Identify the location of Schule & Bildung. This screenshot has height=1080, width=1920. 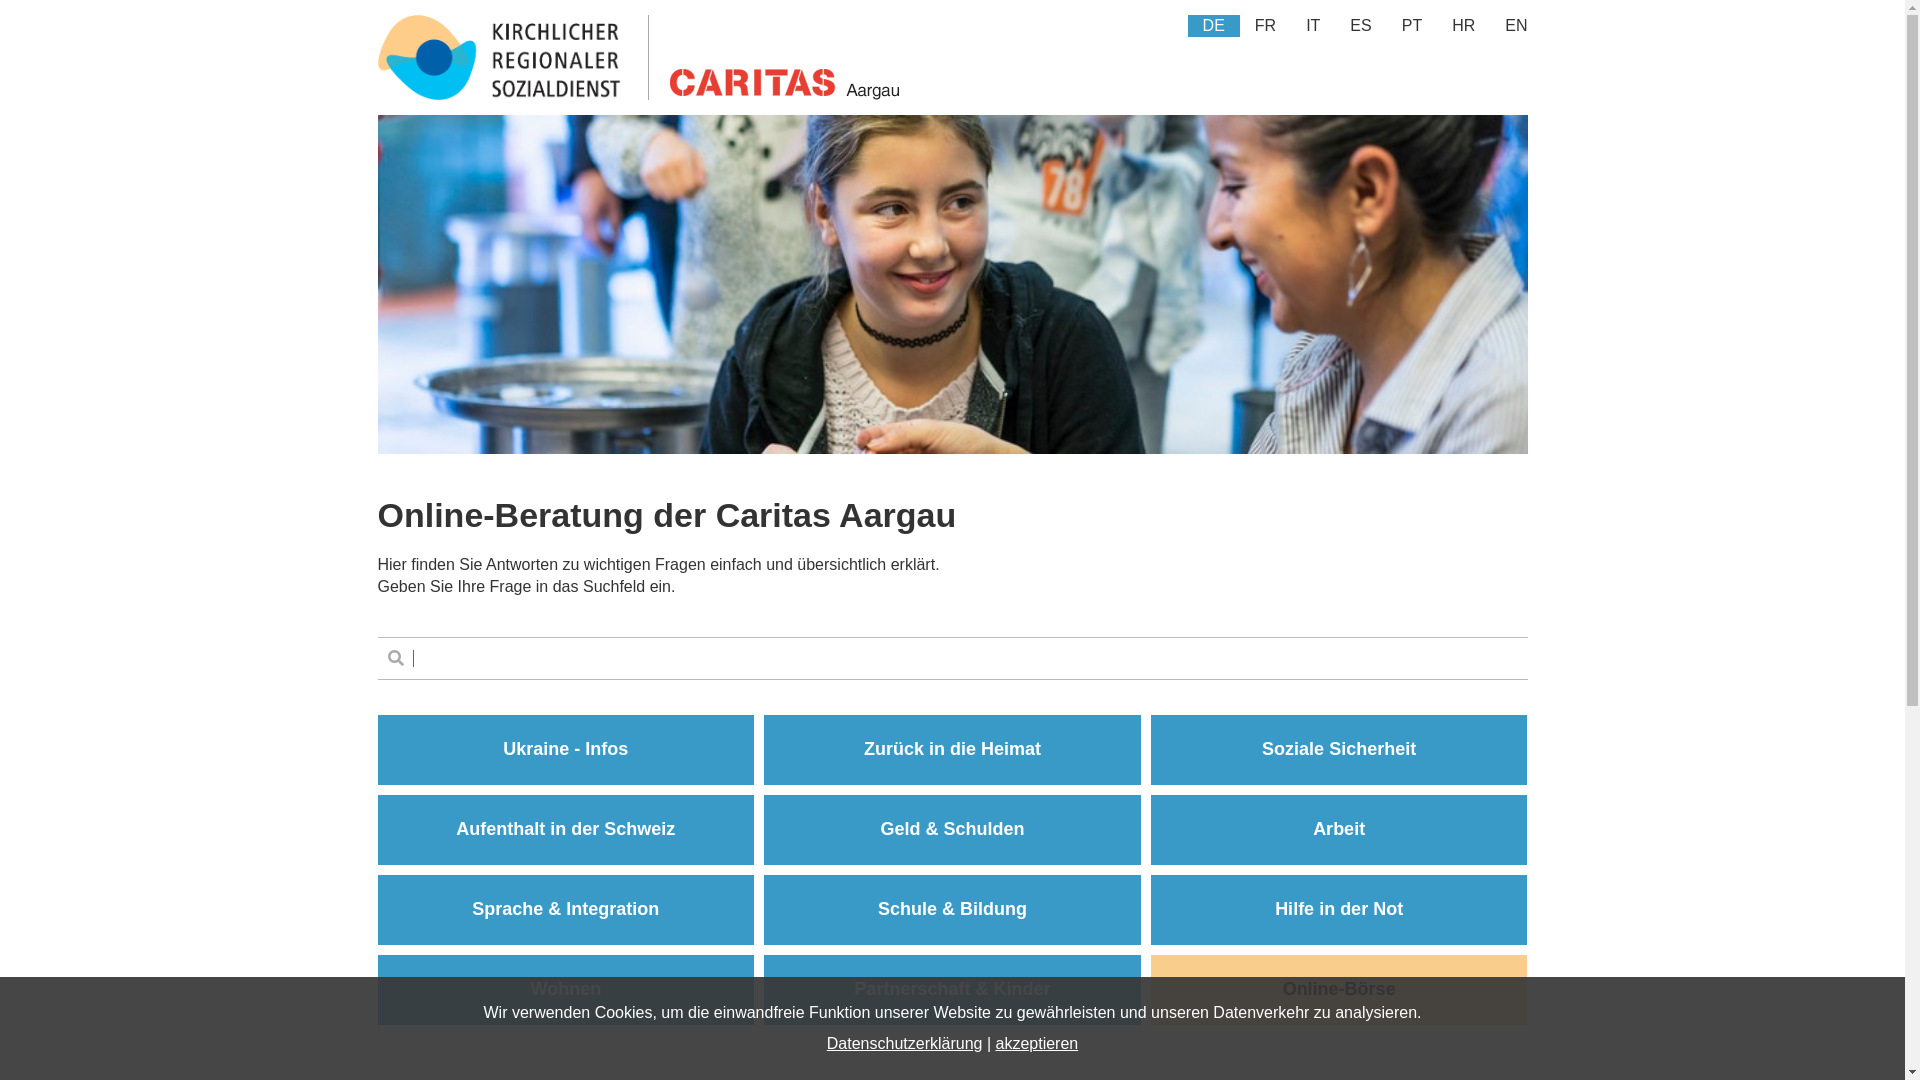
(952, 910).